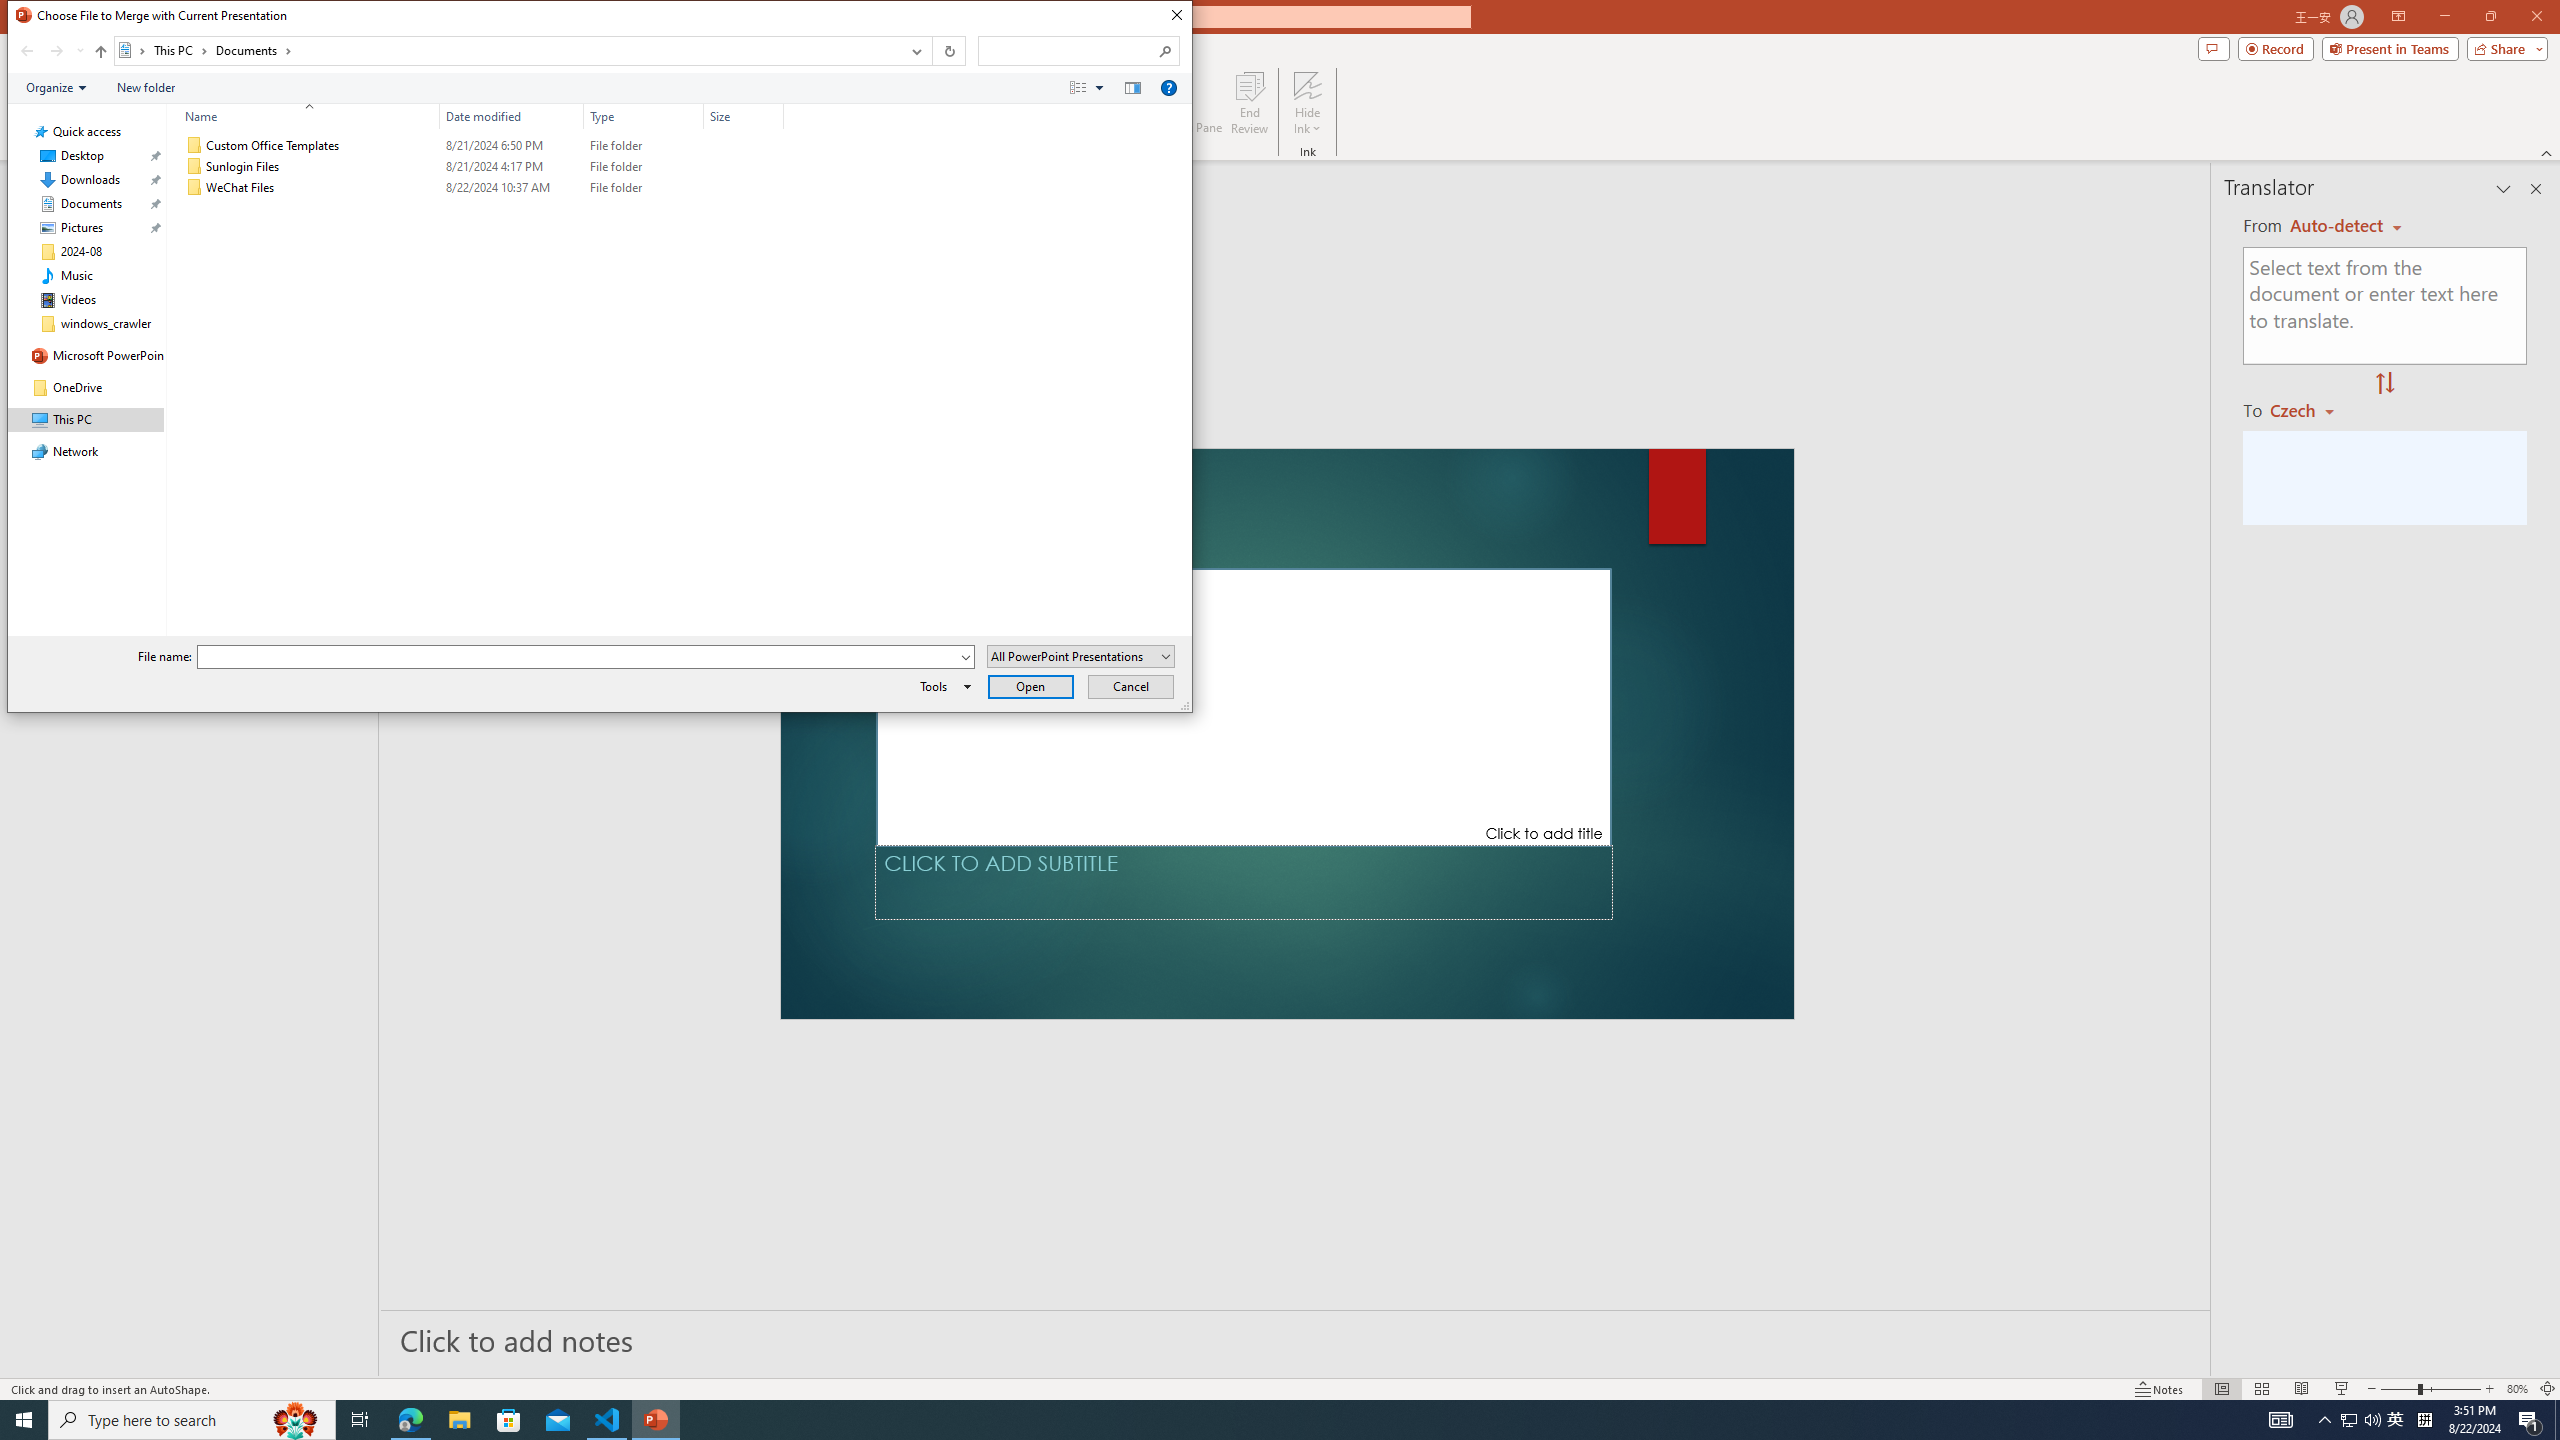  Describe the element at coordinates (2530, 1420) in the screenshot. I see `Action Center, 1 new notification` at that location.